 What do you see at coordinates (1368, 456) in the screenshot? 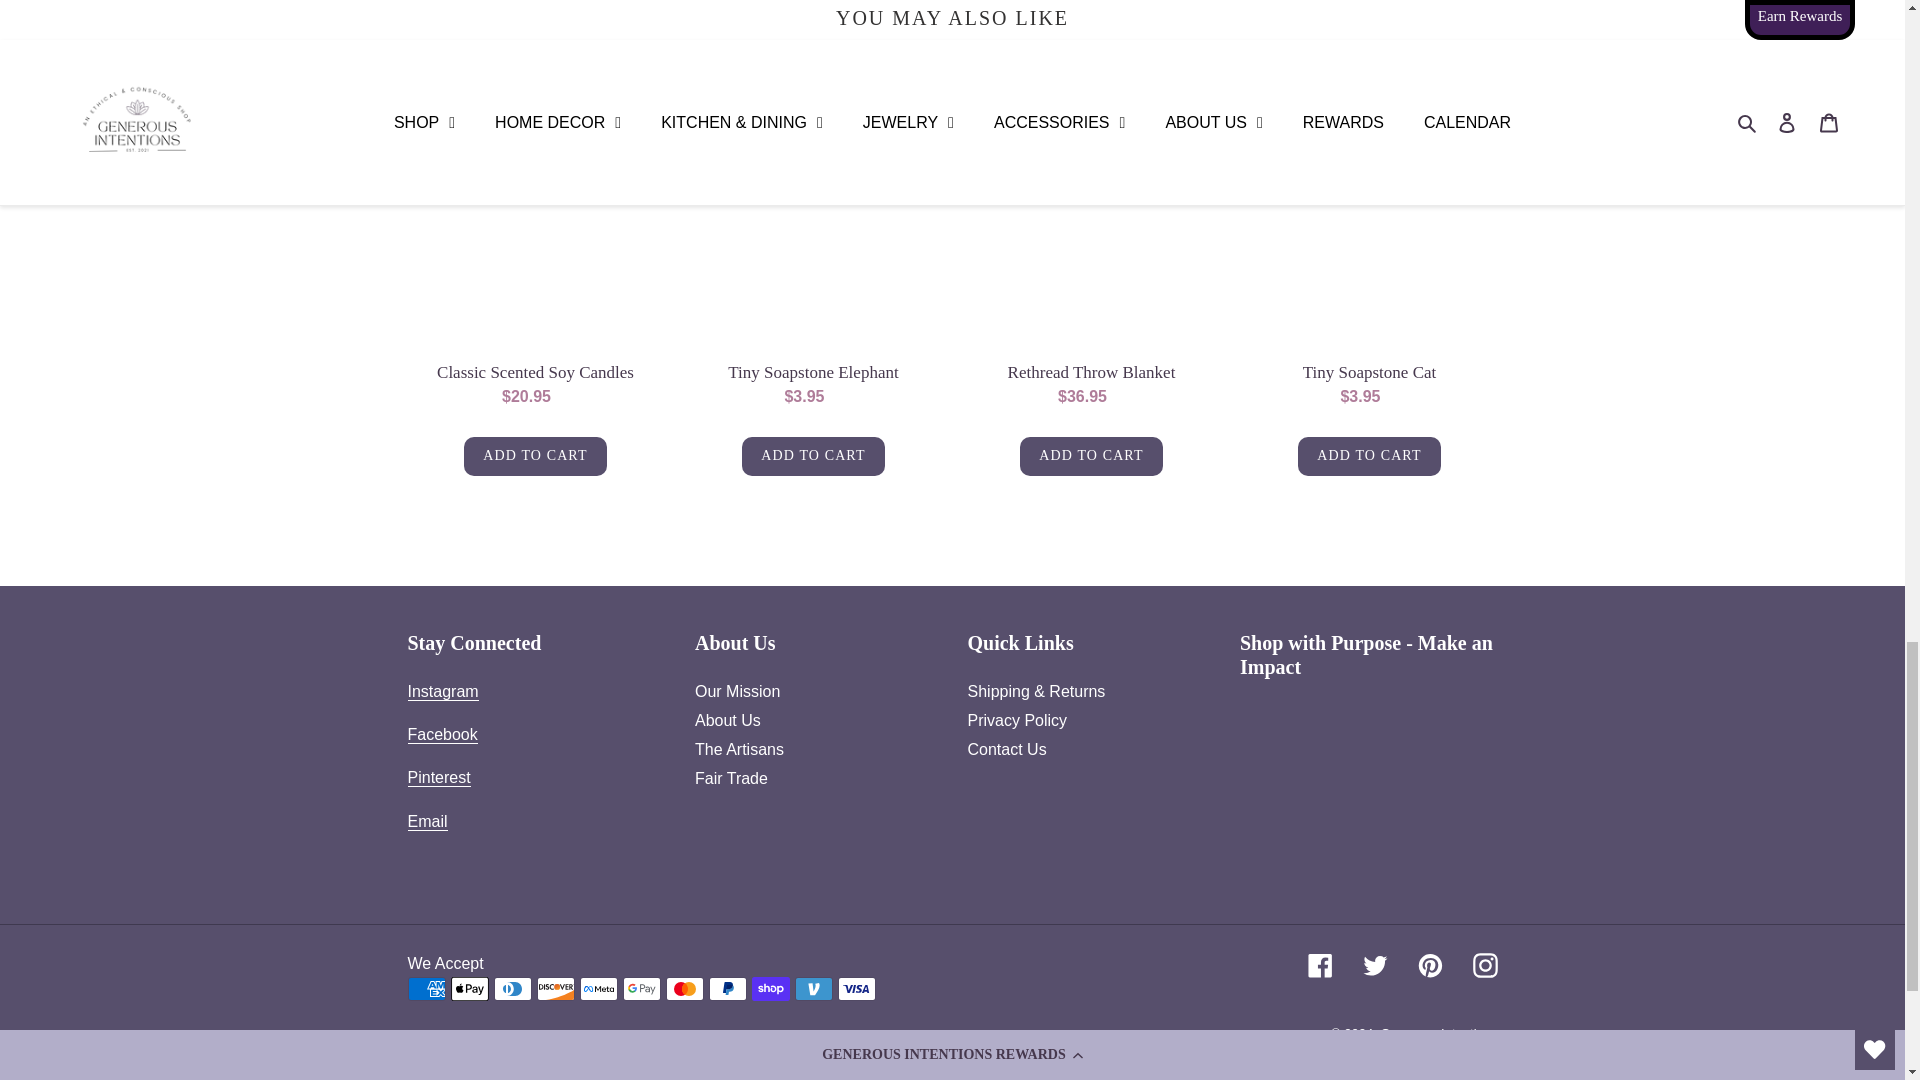
I see `Add to cart` at bounding box center [1368, 456].